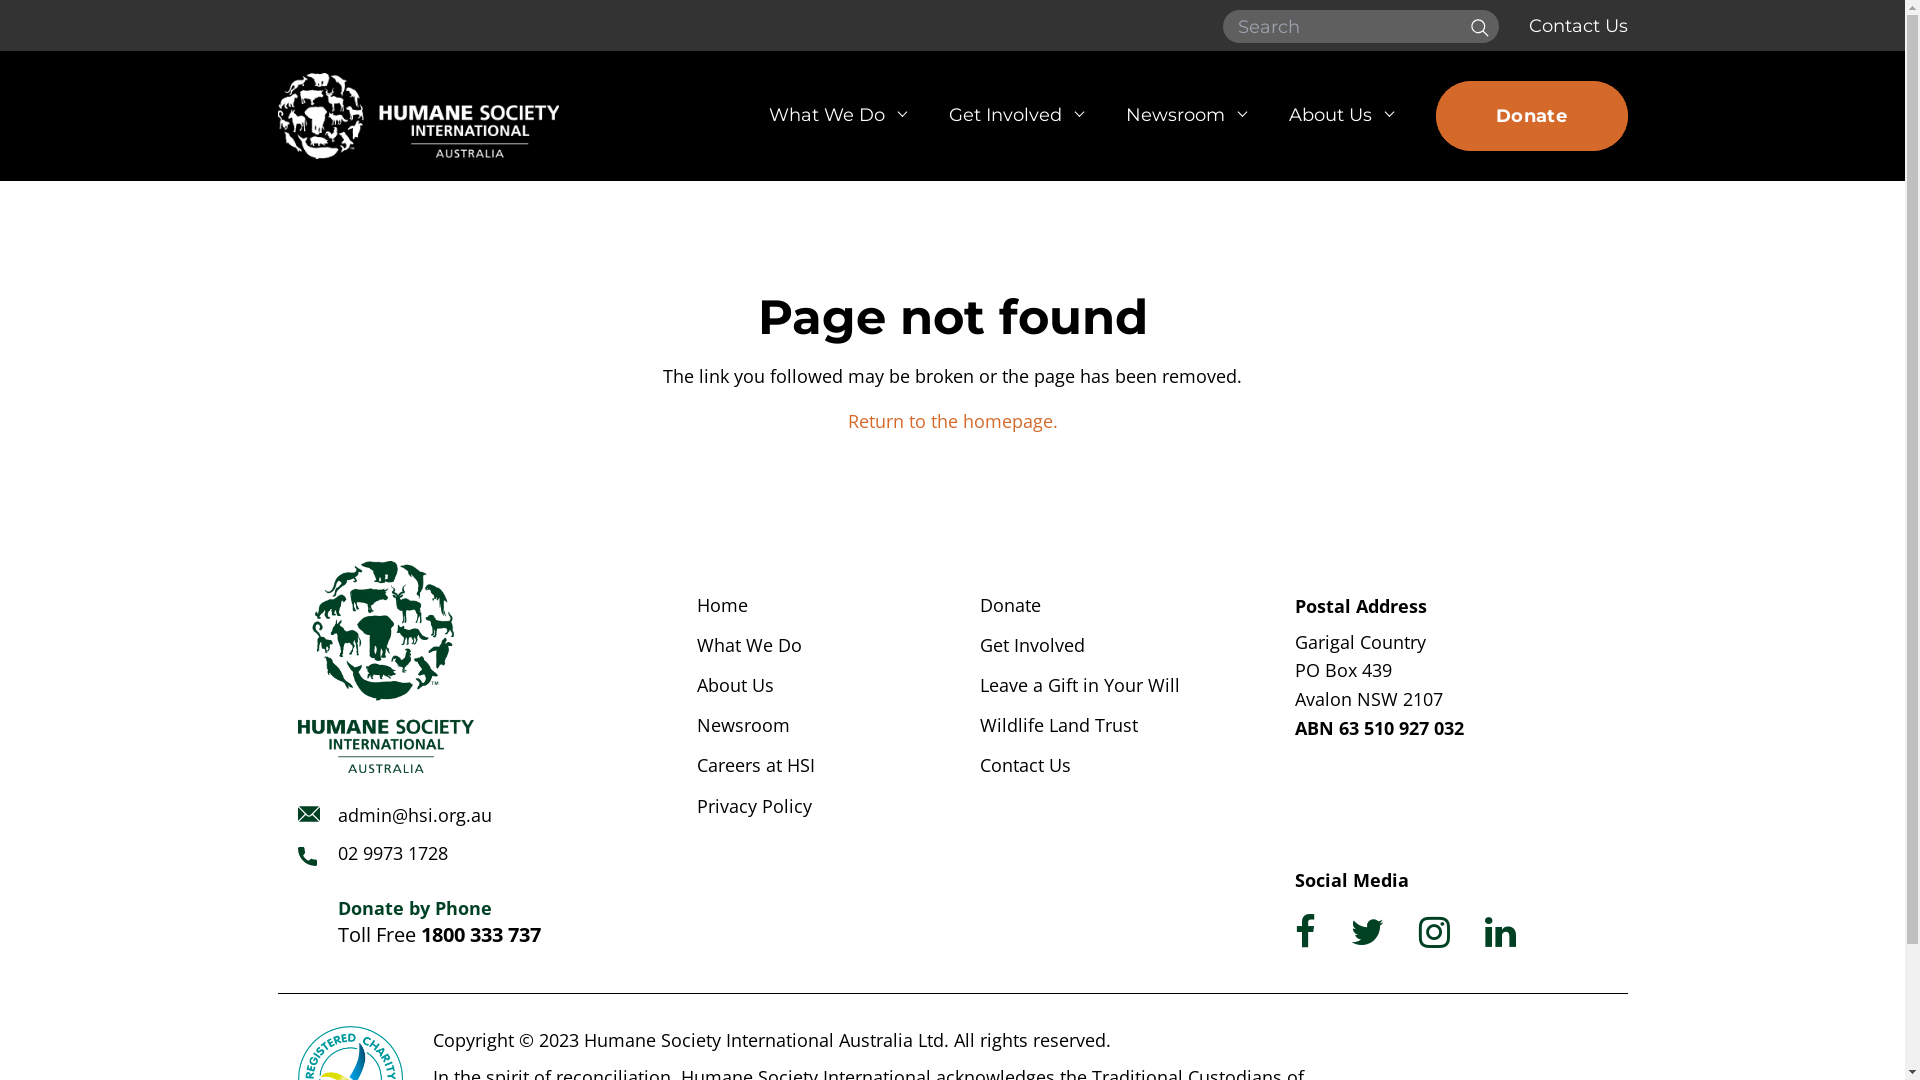 Image resolution: width=1920 pixels, height=1080 pixels. I want to click on About Us, so click(1340, 116).